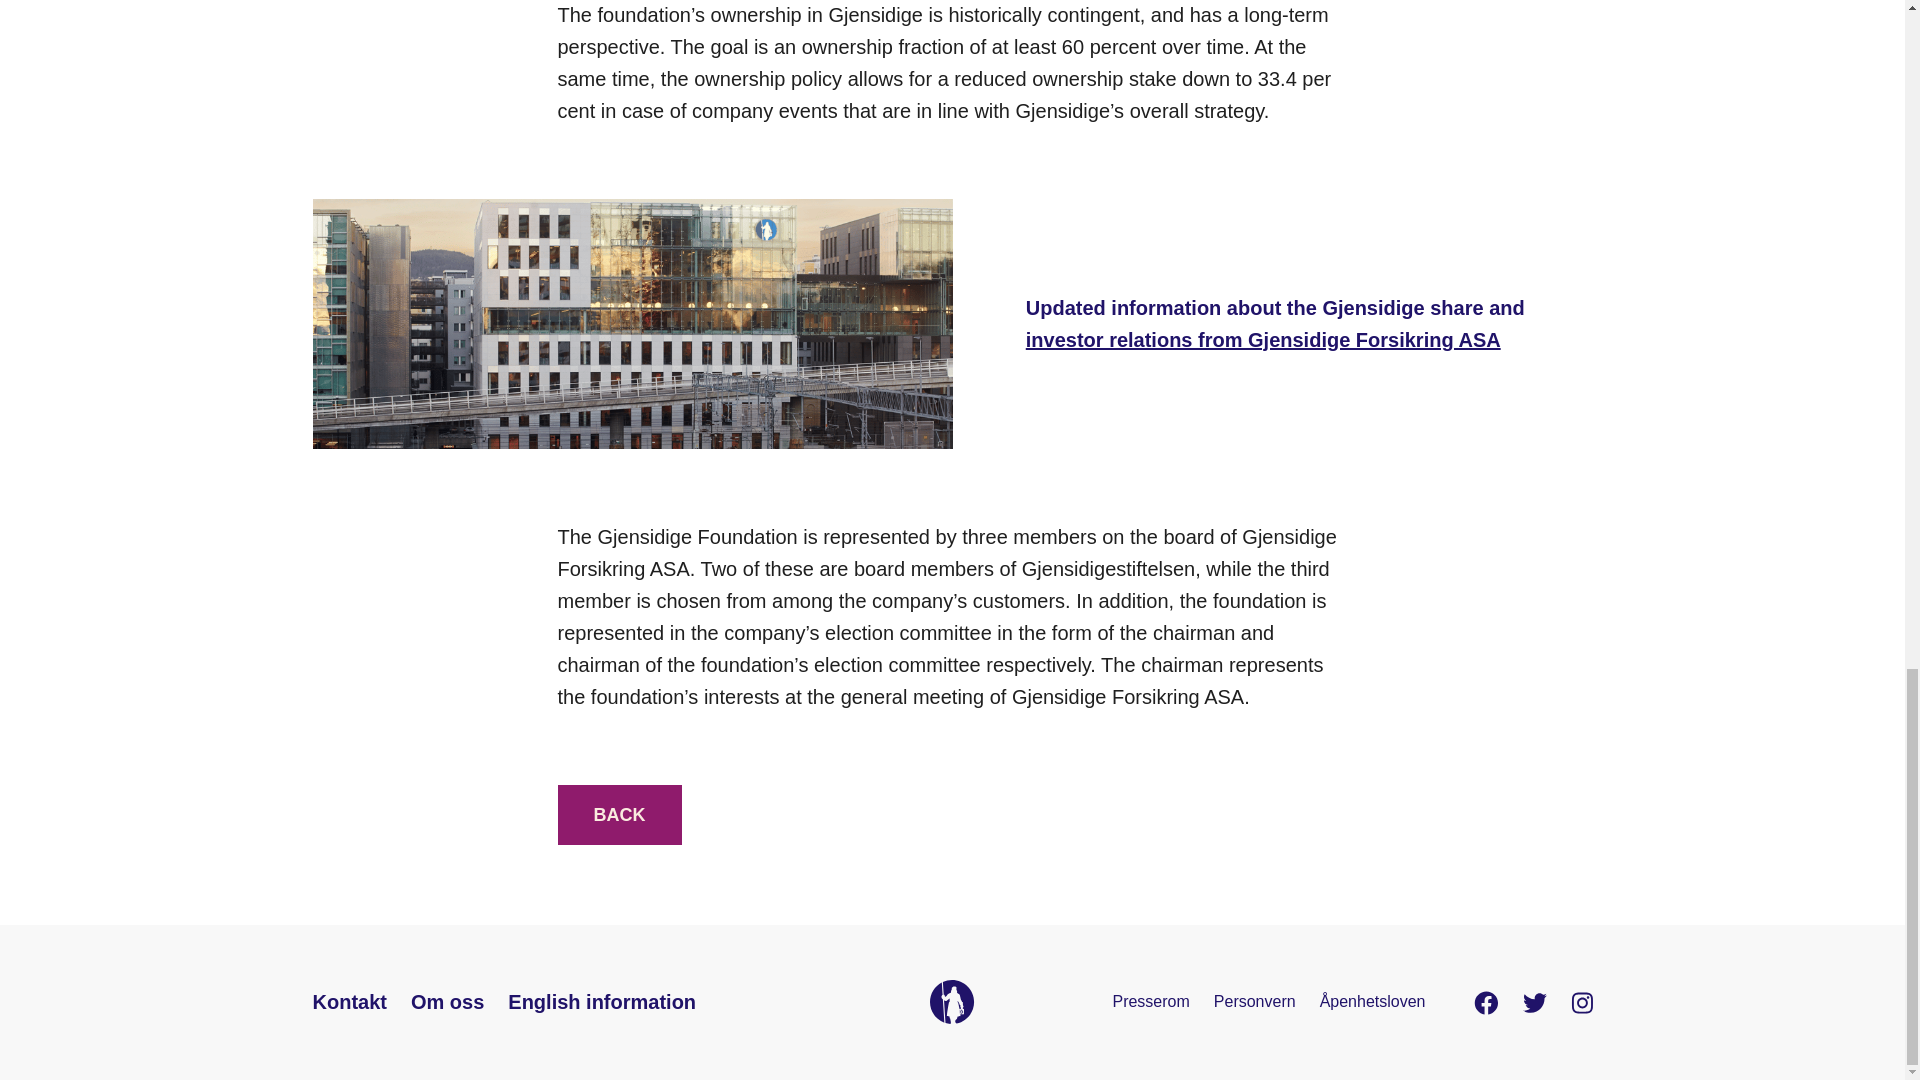 This screenshot has width=1920, height=1080. Describe the element at coordinates (602, 1002) in the screenshot. I see `English information` at that location.